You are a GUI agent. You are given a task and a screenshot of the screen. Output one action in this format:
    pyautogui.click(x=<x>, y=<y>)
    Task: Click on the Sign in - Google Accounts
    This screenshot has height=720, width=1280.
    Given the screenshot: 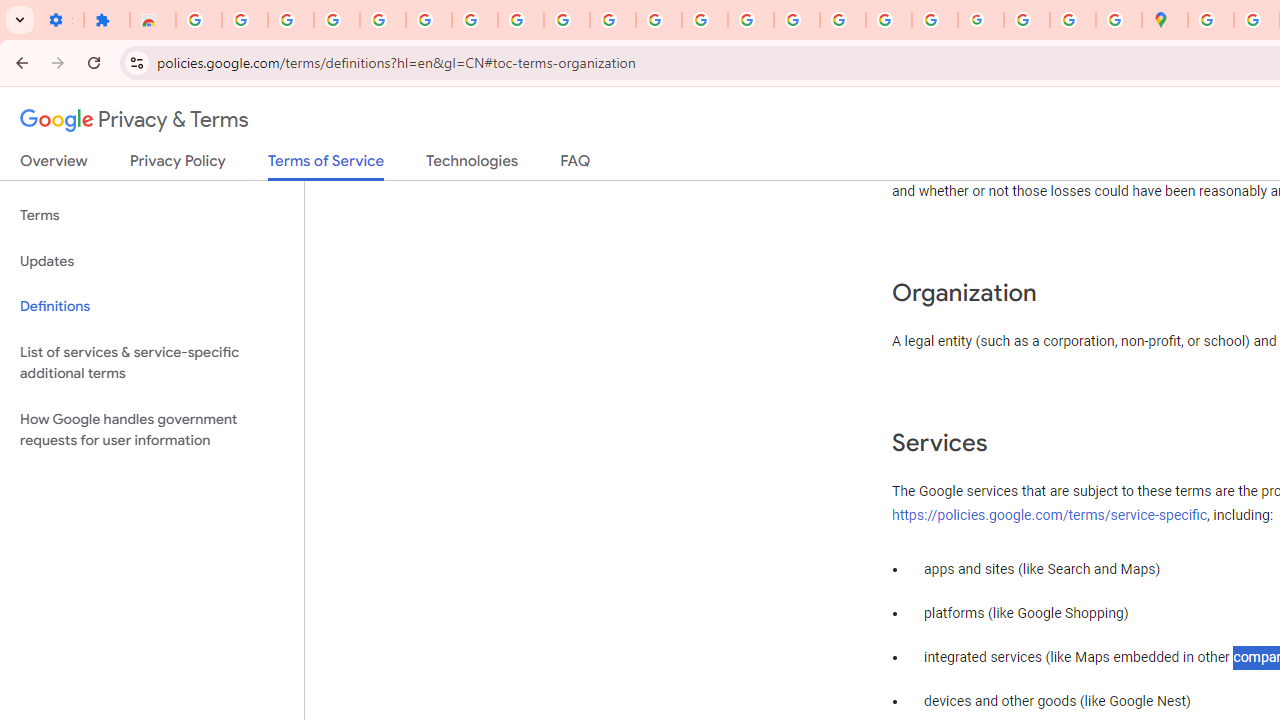 What is the action you would take?
    pyautogui.click(x=198, y=20)
    